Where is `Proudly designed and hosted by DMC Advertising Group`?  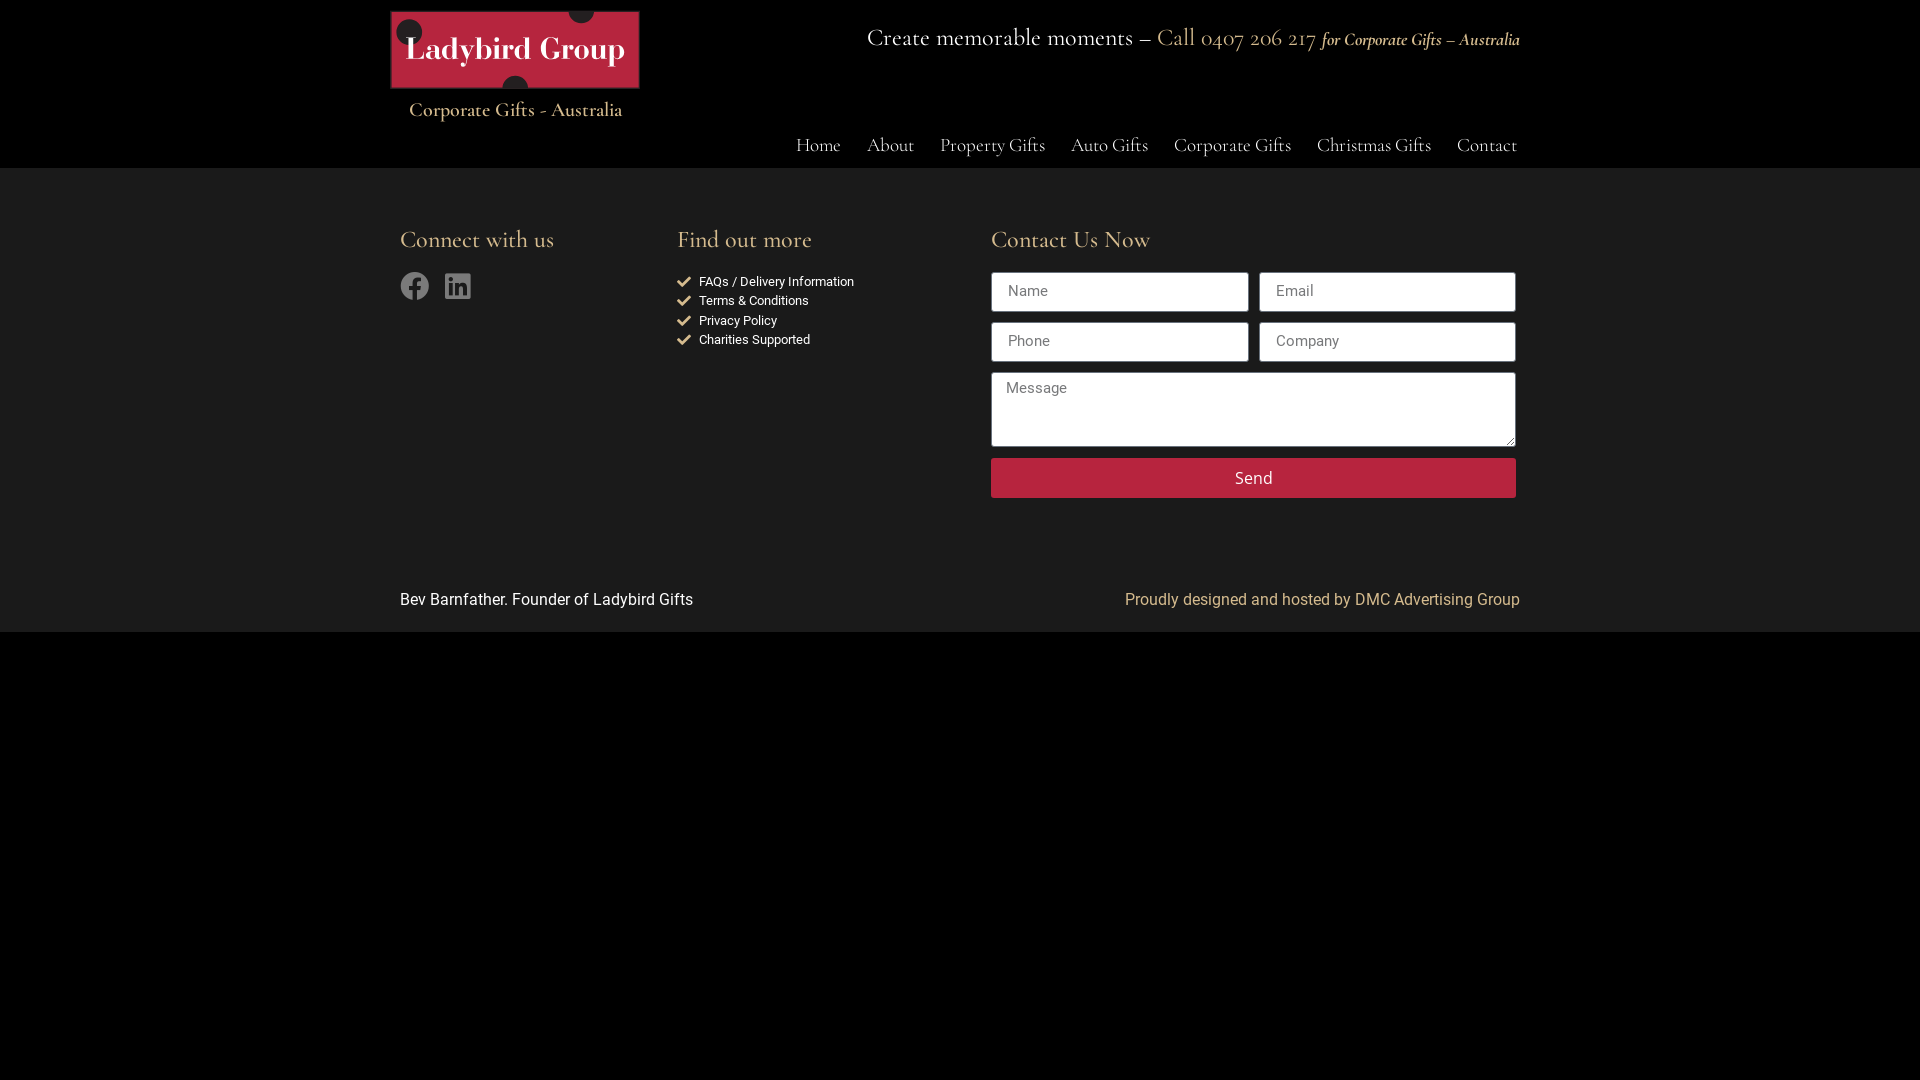
Proudly designed and hosted by DMC Advertising Group is located at coordinates (1322, 600).